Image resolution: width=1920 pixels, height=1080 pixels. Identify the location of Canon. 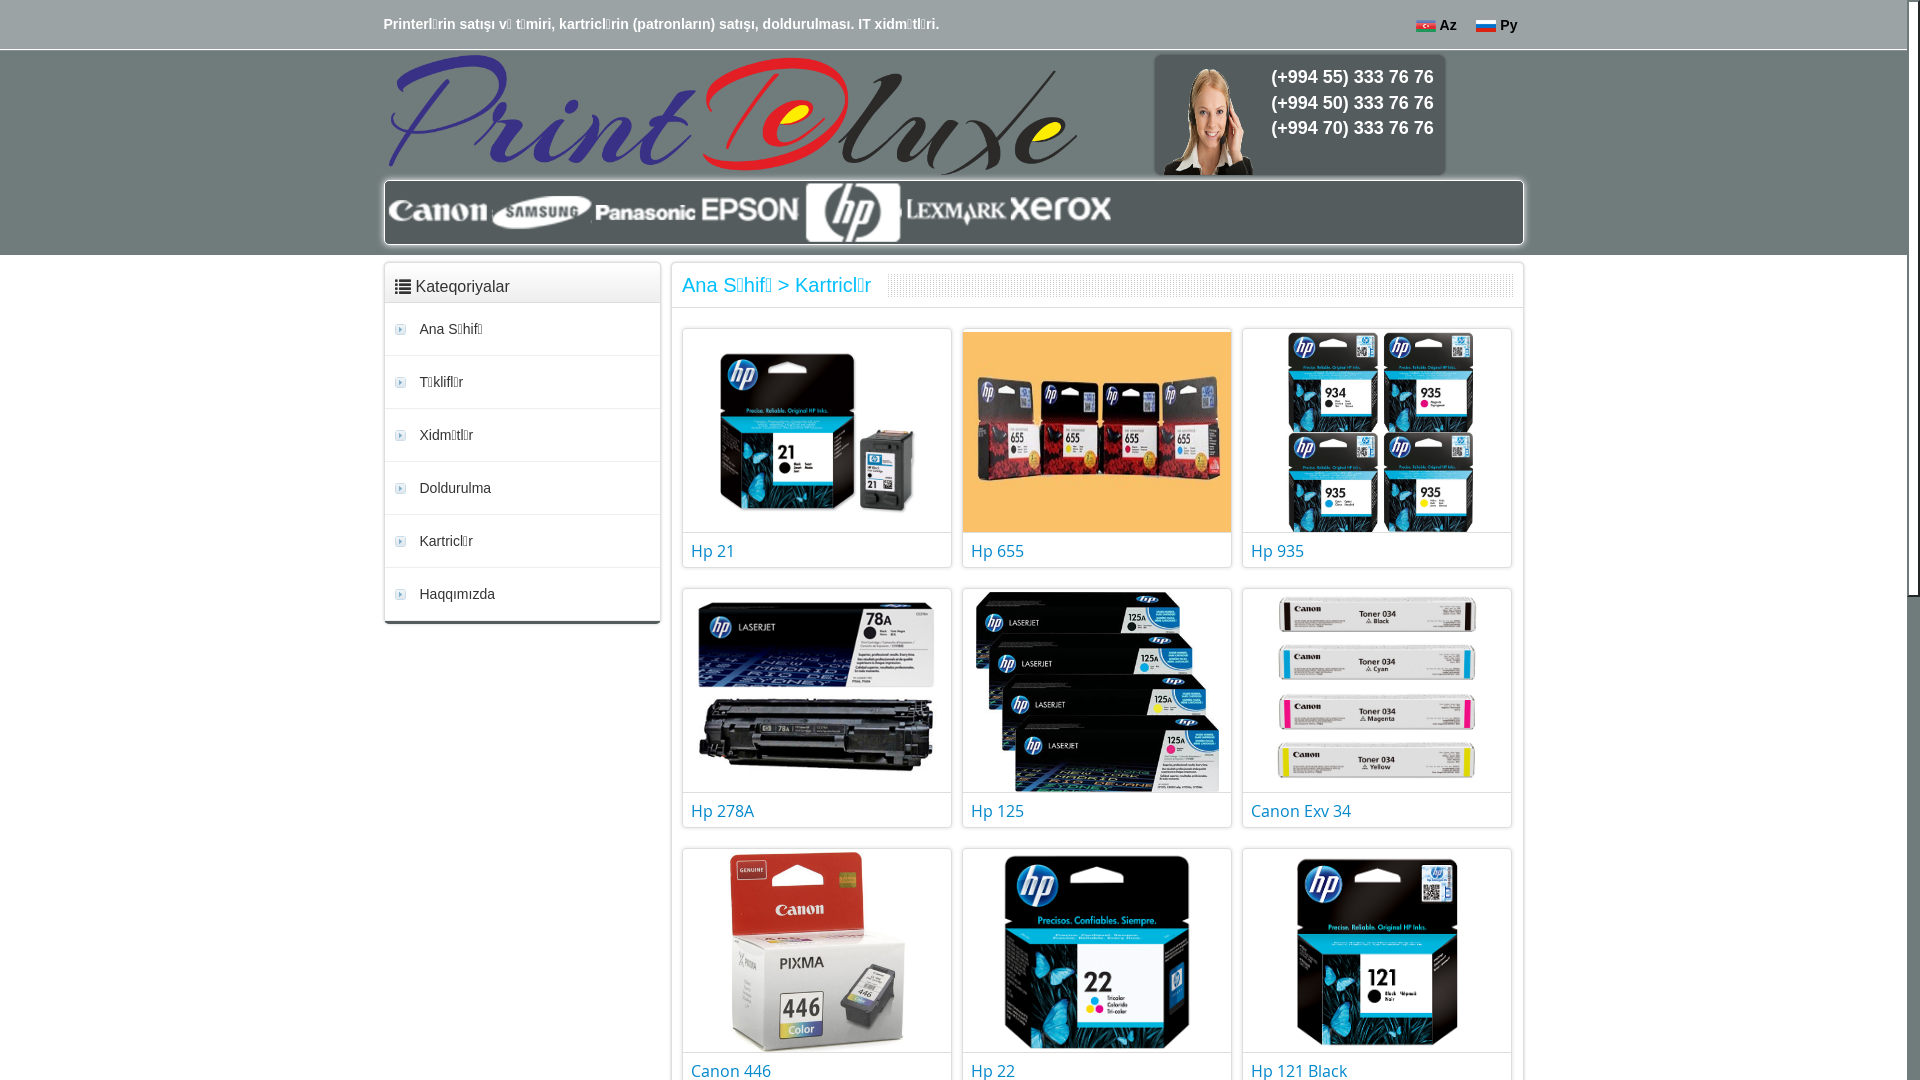
(456, 212).